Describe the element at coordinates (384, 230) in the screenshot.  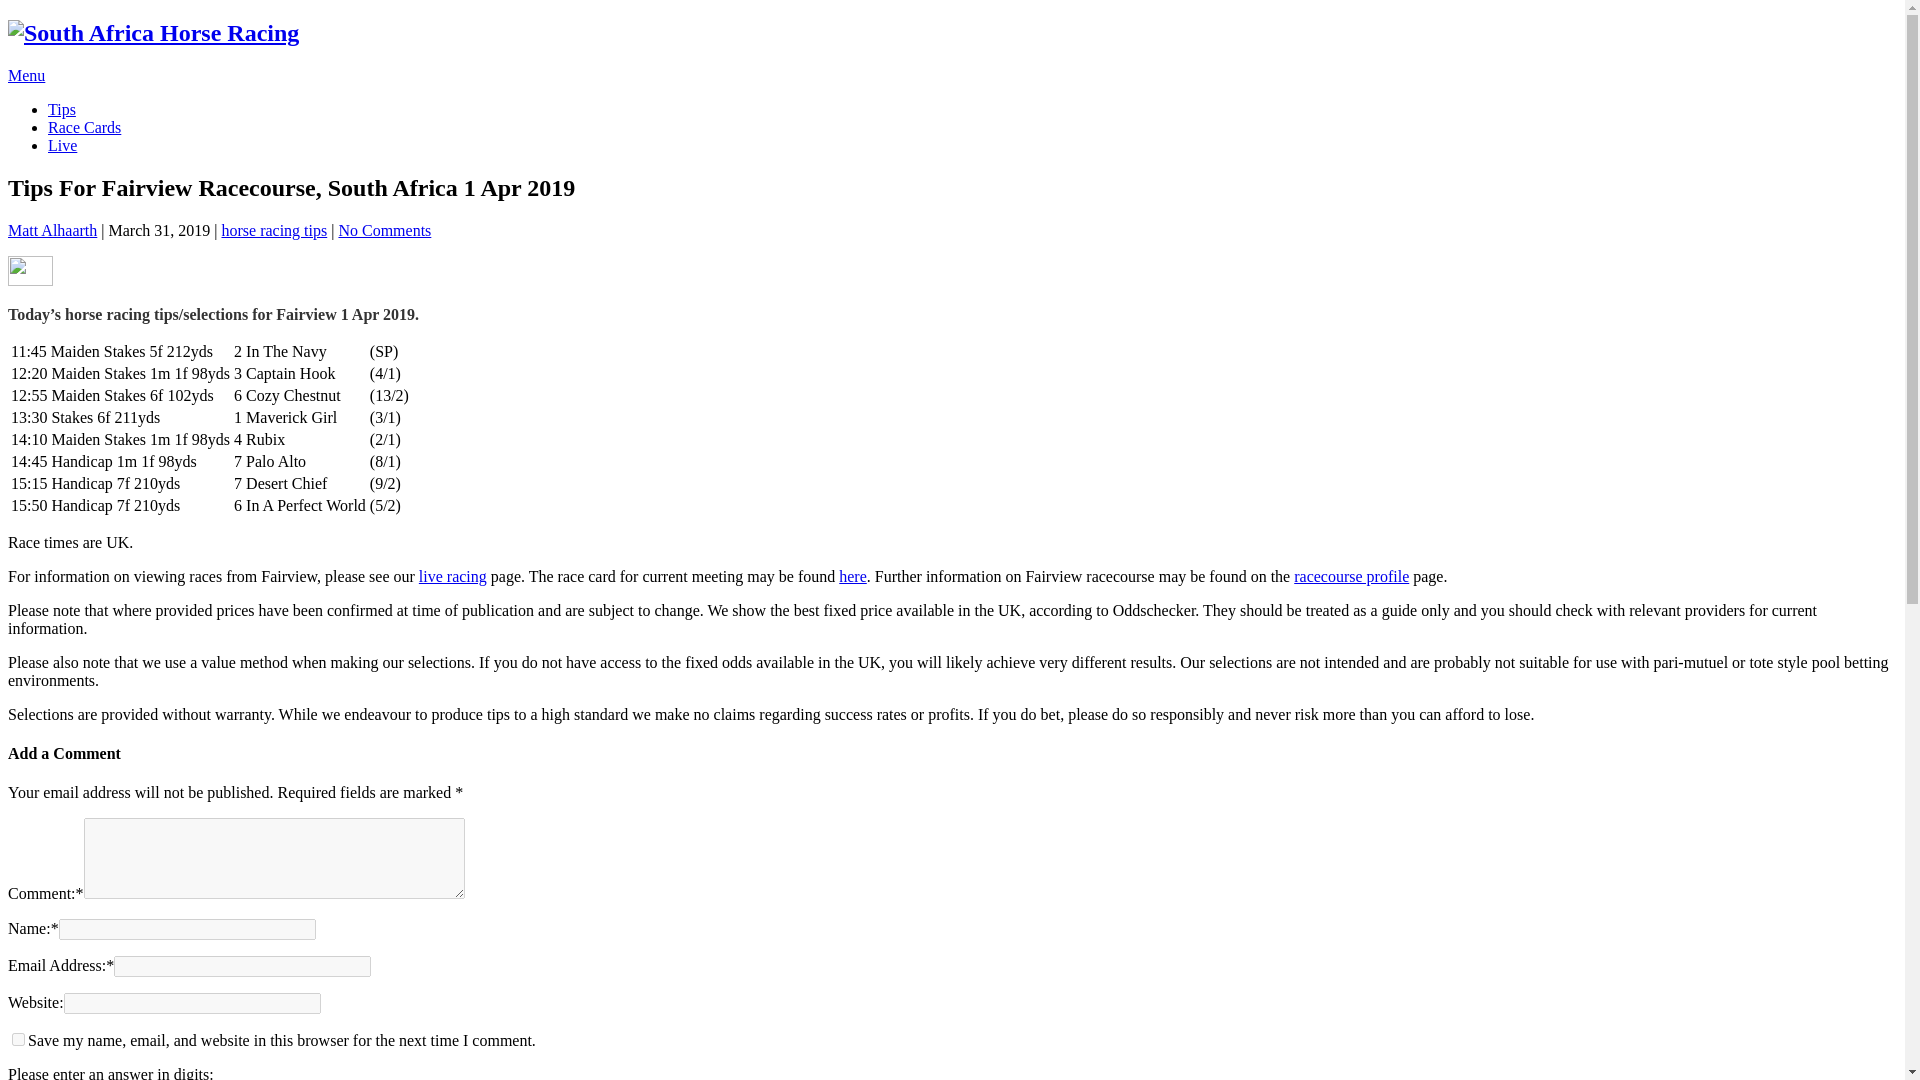
I see `No Comments` at that location.